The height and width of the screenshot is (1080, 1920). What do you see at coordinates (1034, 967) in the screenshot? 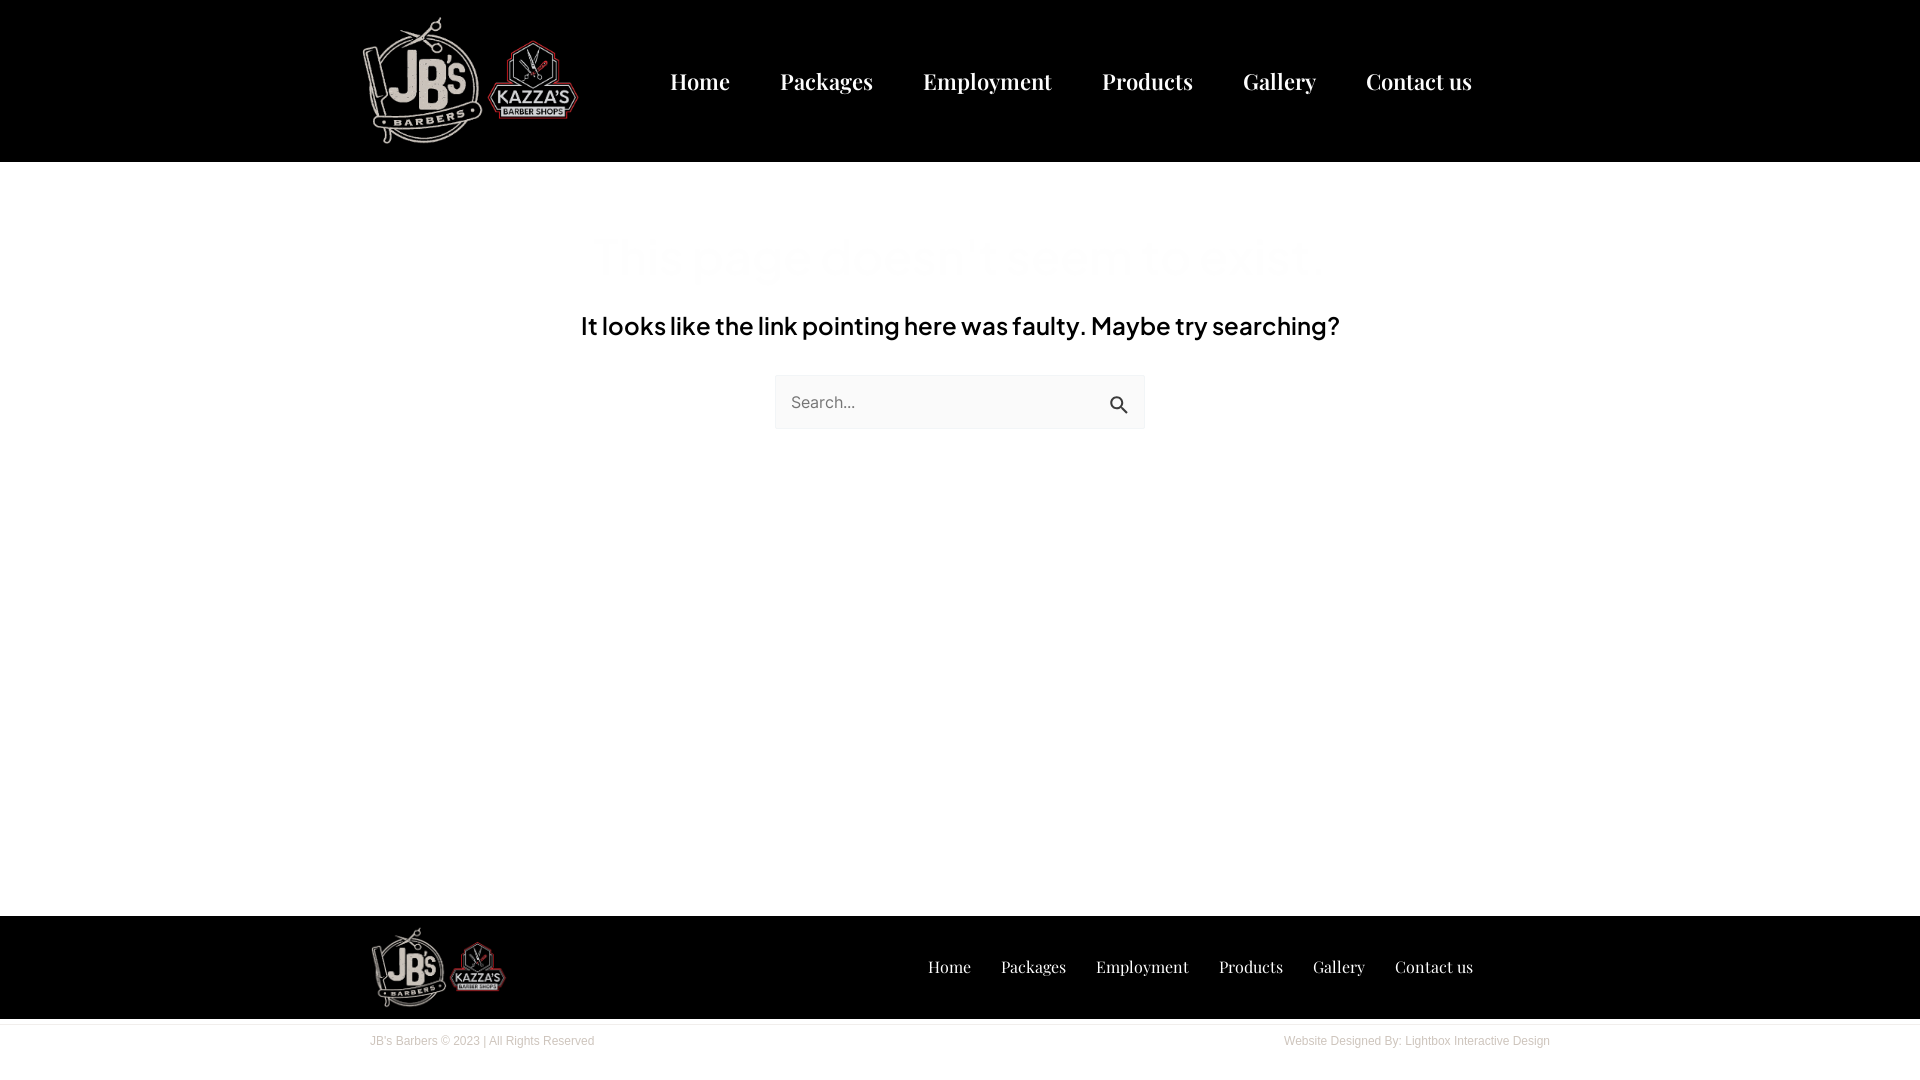
I see `Packages` at bounding box center [1034, 967].